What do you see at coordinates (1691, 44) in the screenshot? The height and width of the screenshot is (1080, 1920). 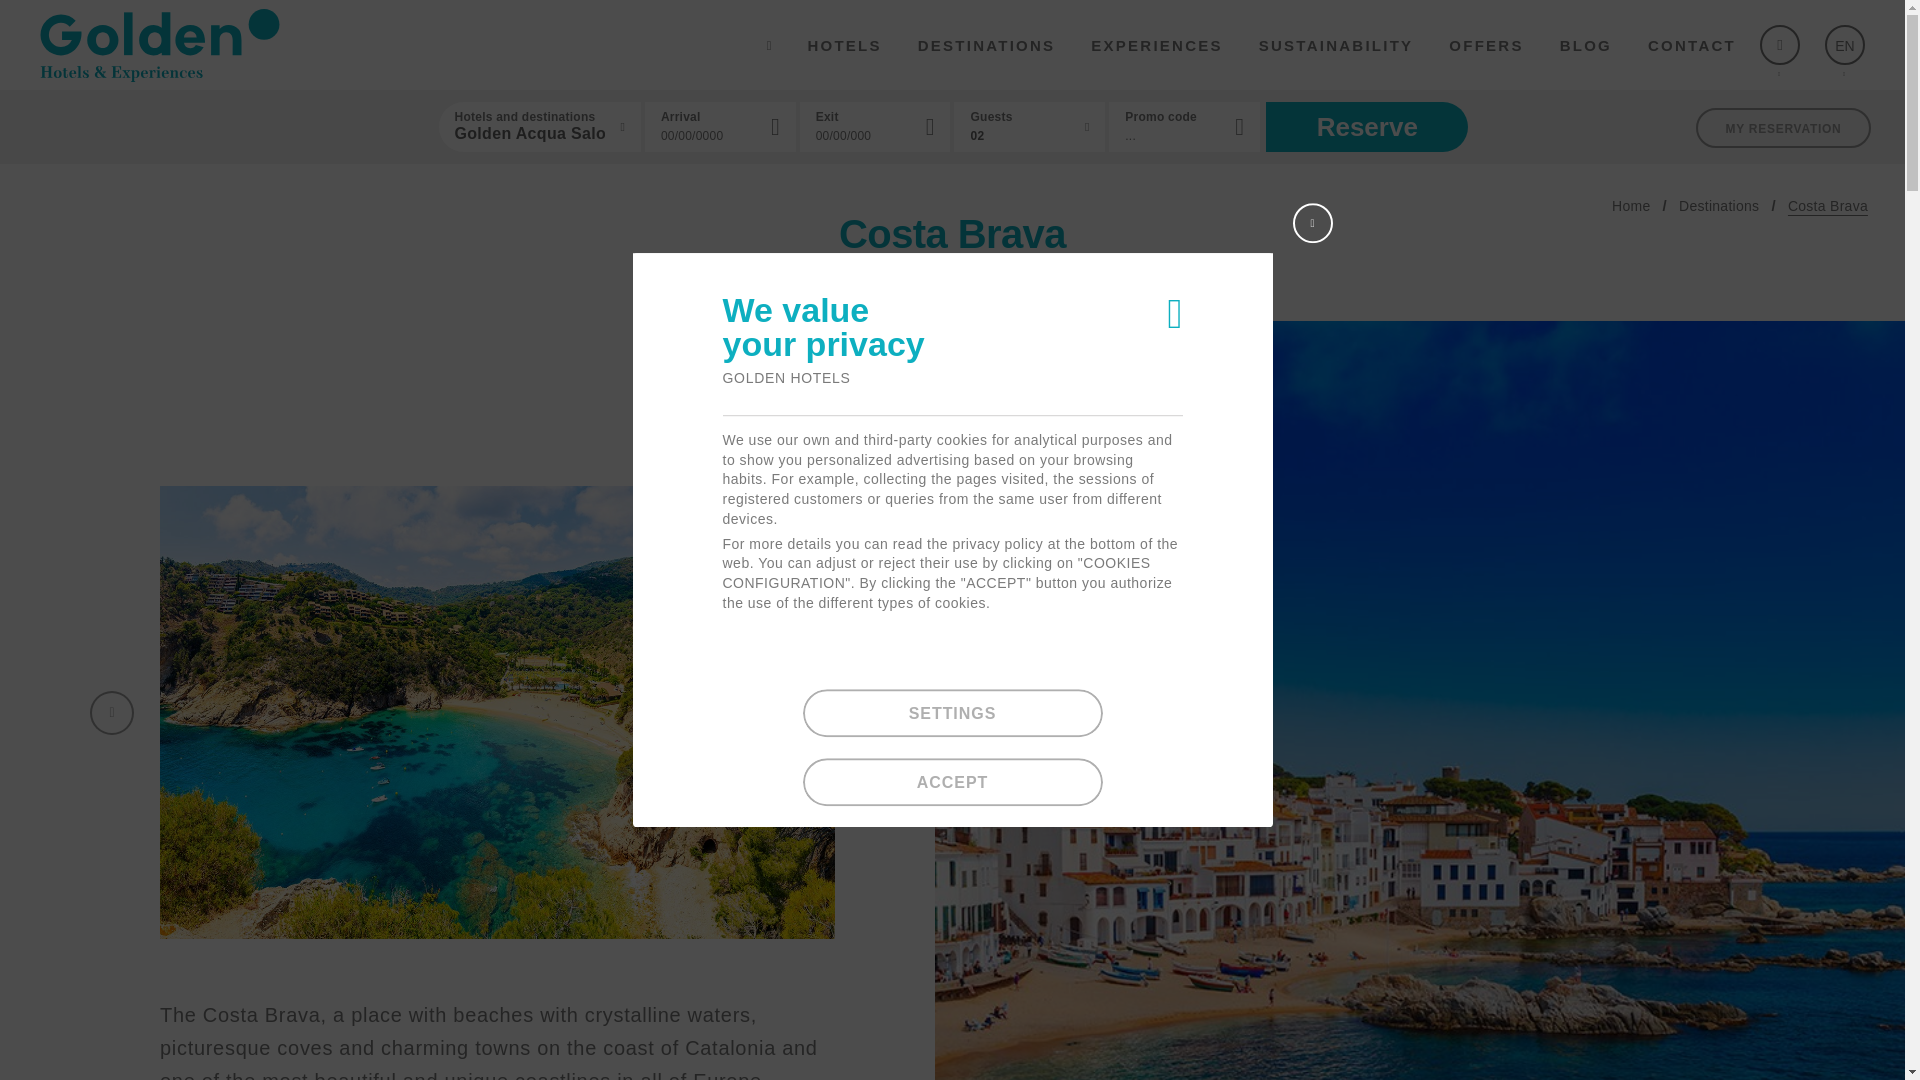 I see `CONTACT` at bounding box center [1691, 44].